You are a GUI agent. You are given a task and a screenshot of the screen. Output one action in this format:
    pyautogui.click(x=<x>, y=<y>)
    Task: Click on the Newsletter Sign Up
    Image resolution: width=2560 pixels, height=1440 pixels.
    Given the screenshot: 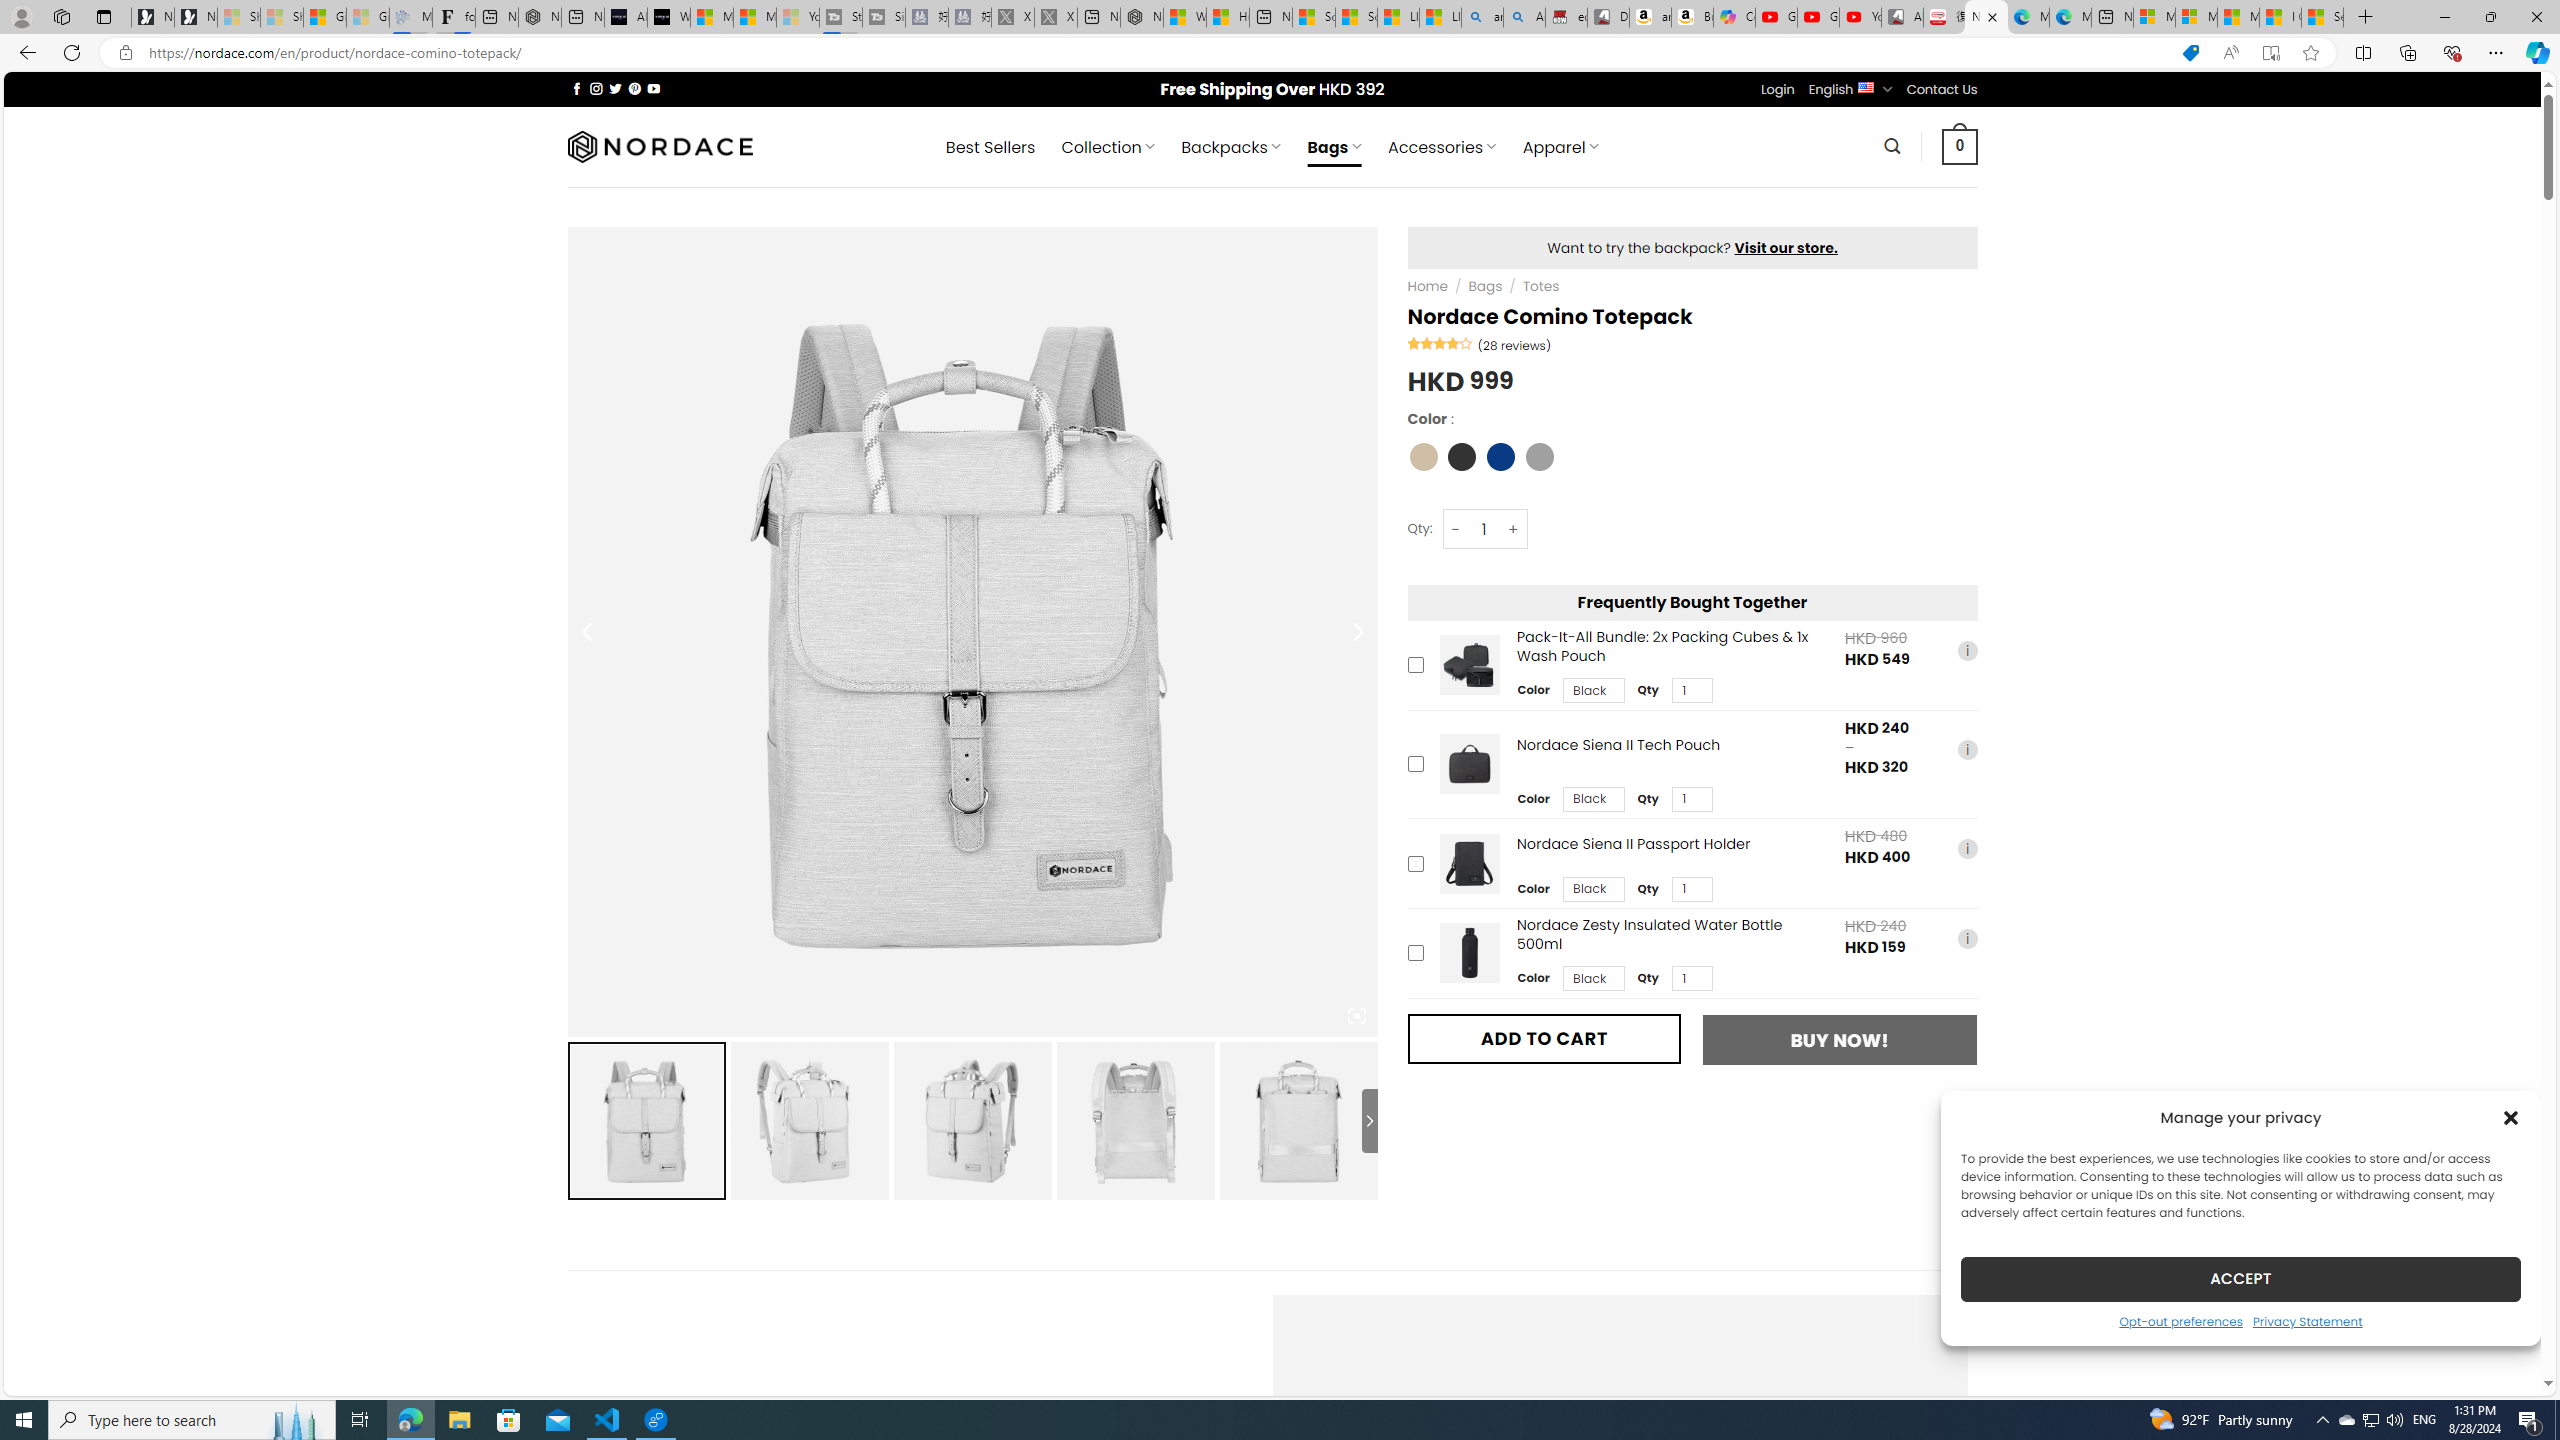 What is the action you would take?
    pyautogui.click(x=196, y=17)
    